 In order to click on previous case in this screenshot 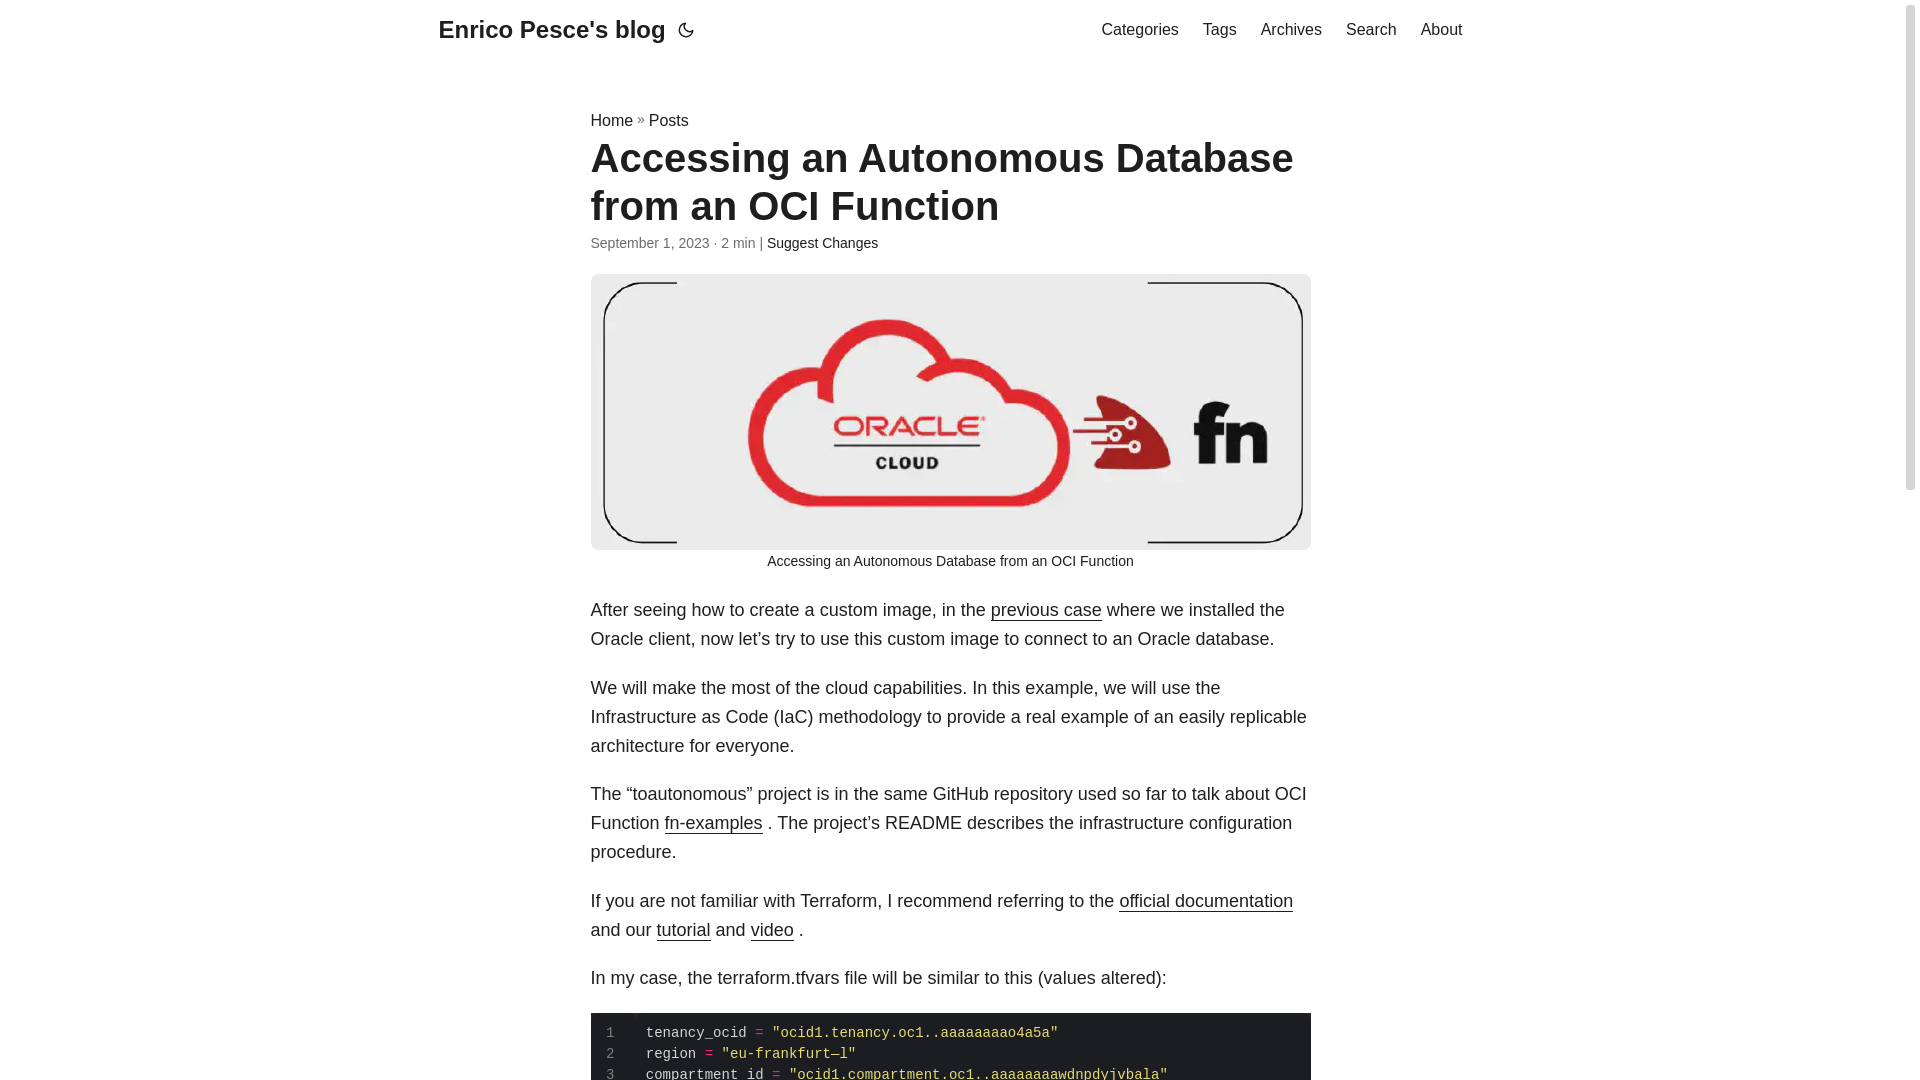, I will do `click(1046, 610)`.